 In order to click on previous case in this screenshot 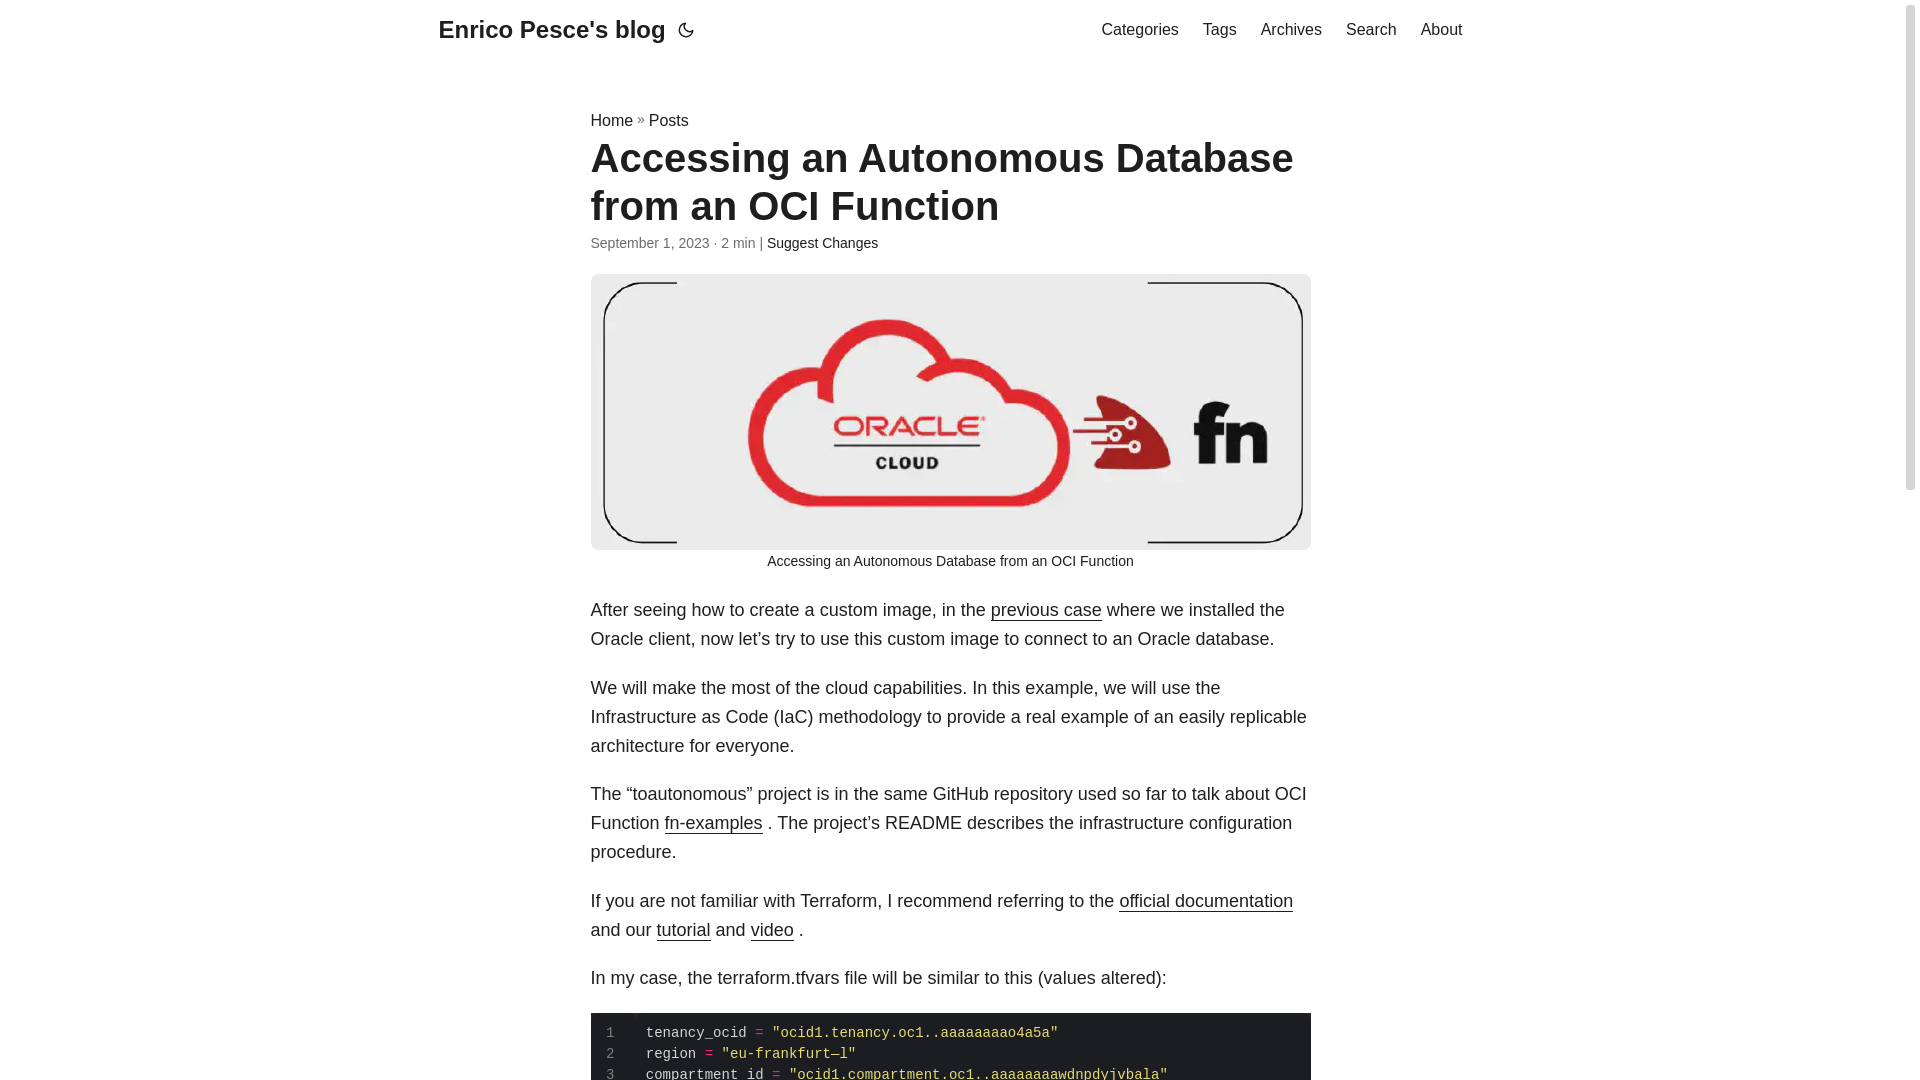, I will do `click(1046, 610)`.